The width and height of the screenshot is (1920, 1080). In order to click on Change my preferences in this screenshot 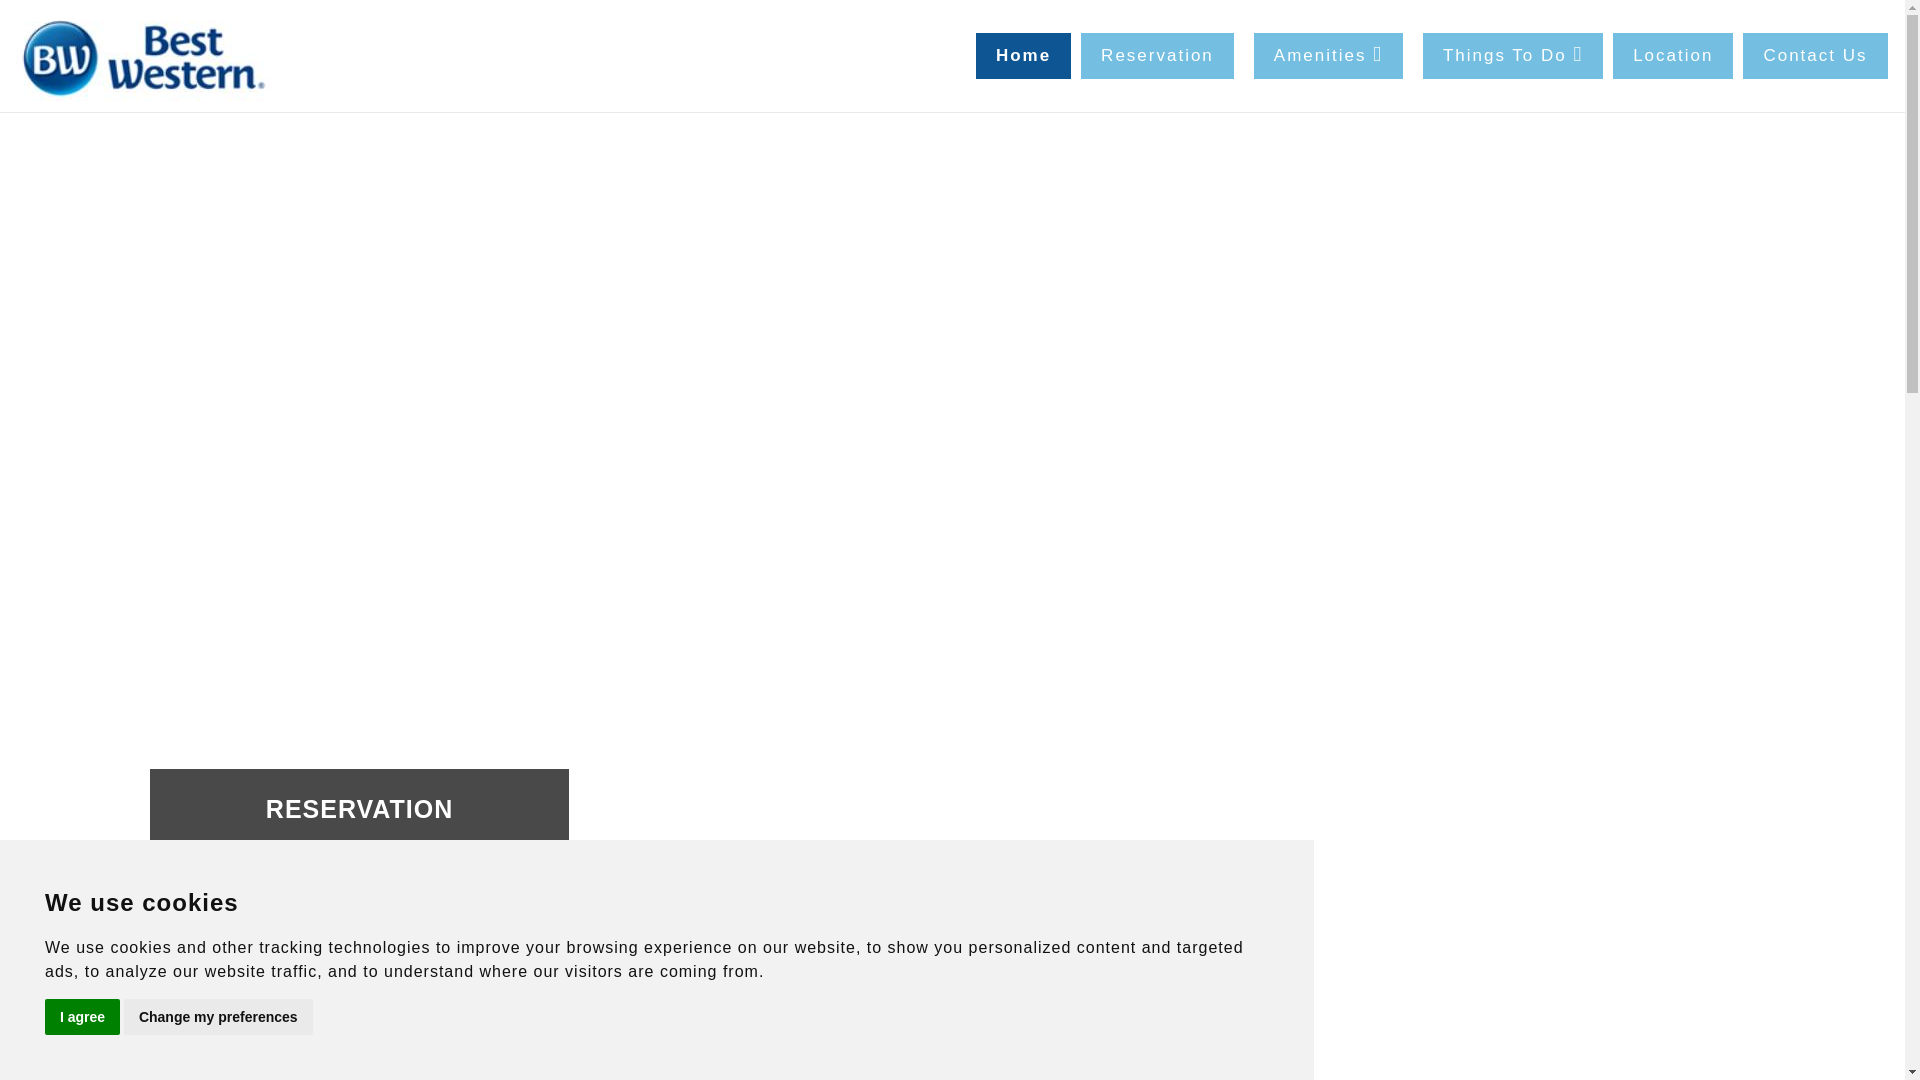, I will do `click(218, 1016)`.